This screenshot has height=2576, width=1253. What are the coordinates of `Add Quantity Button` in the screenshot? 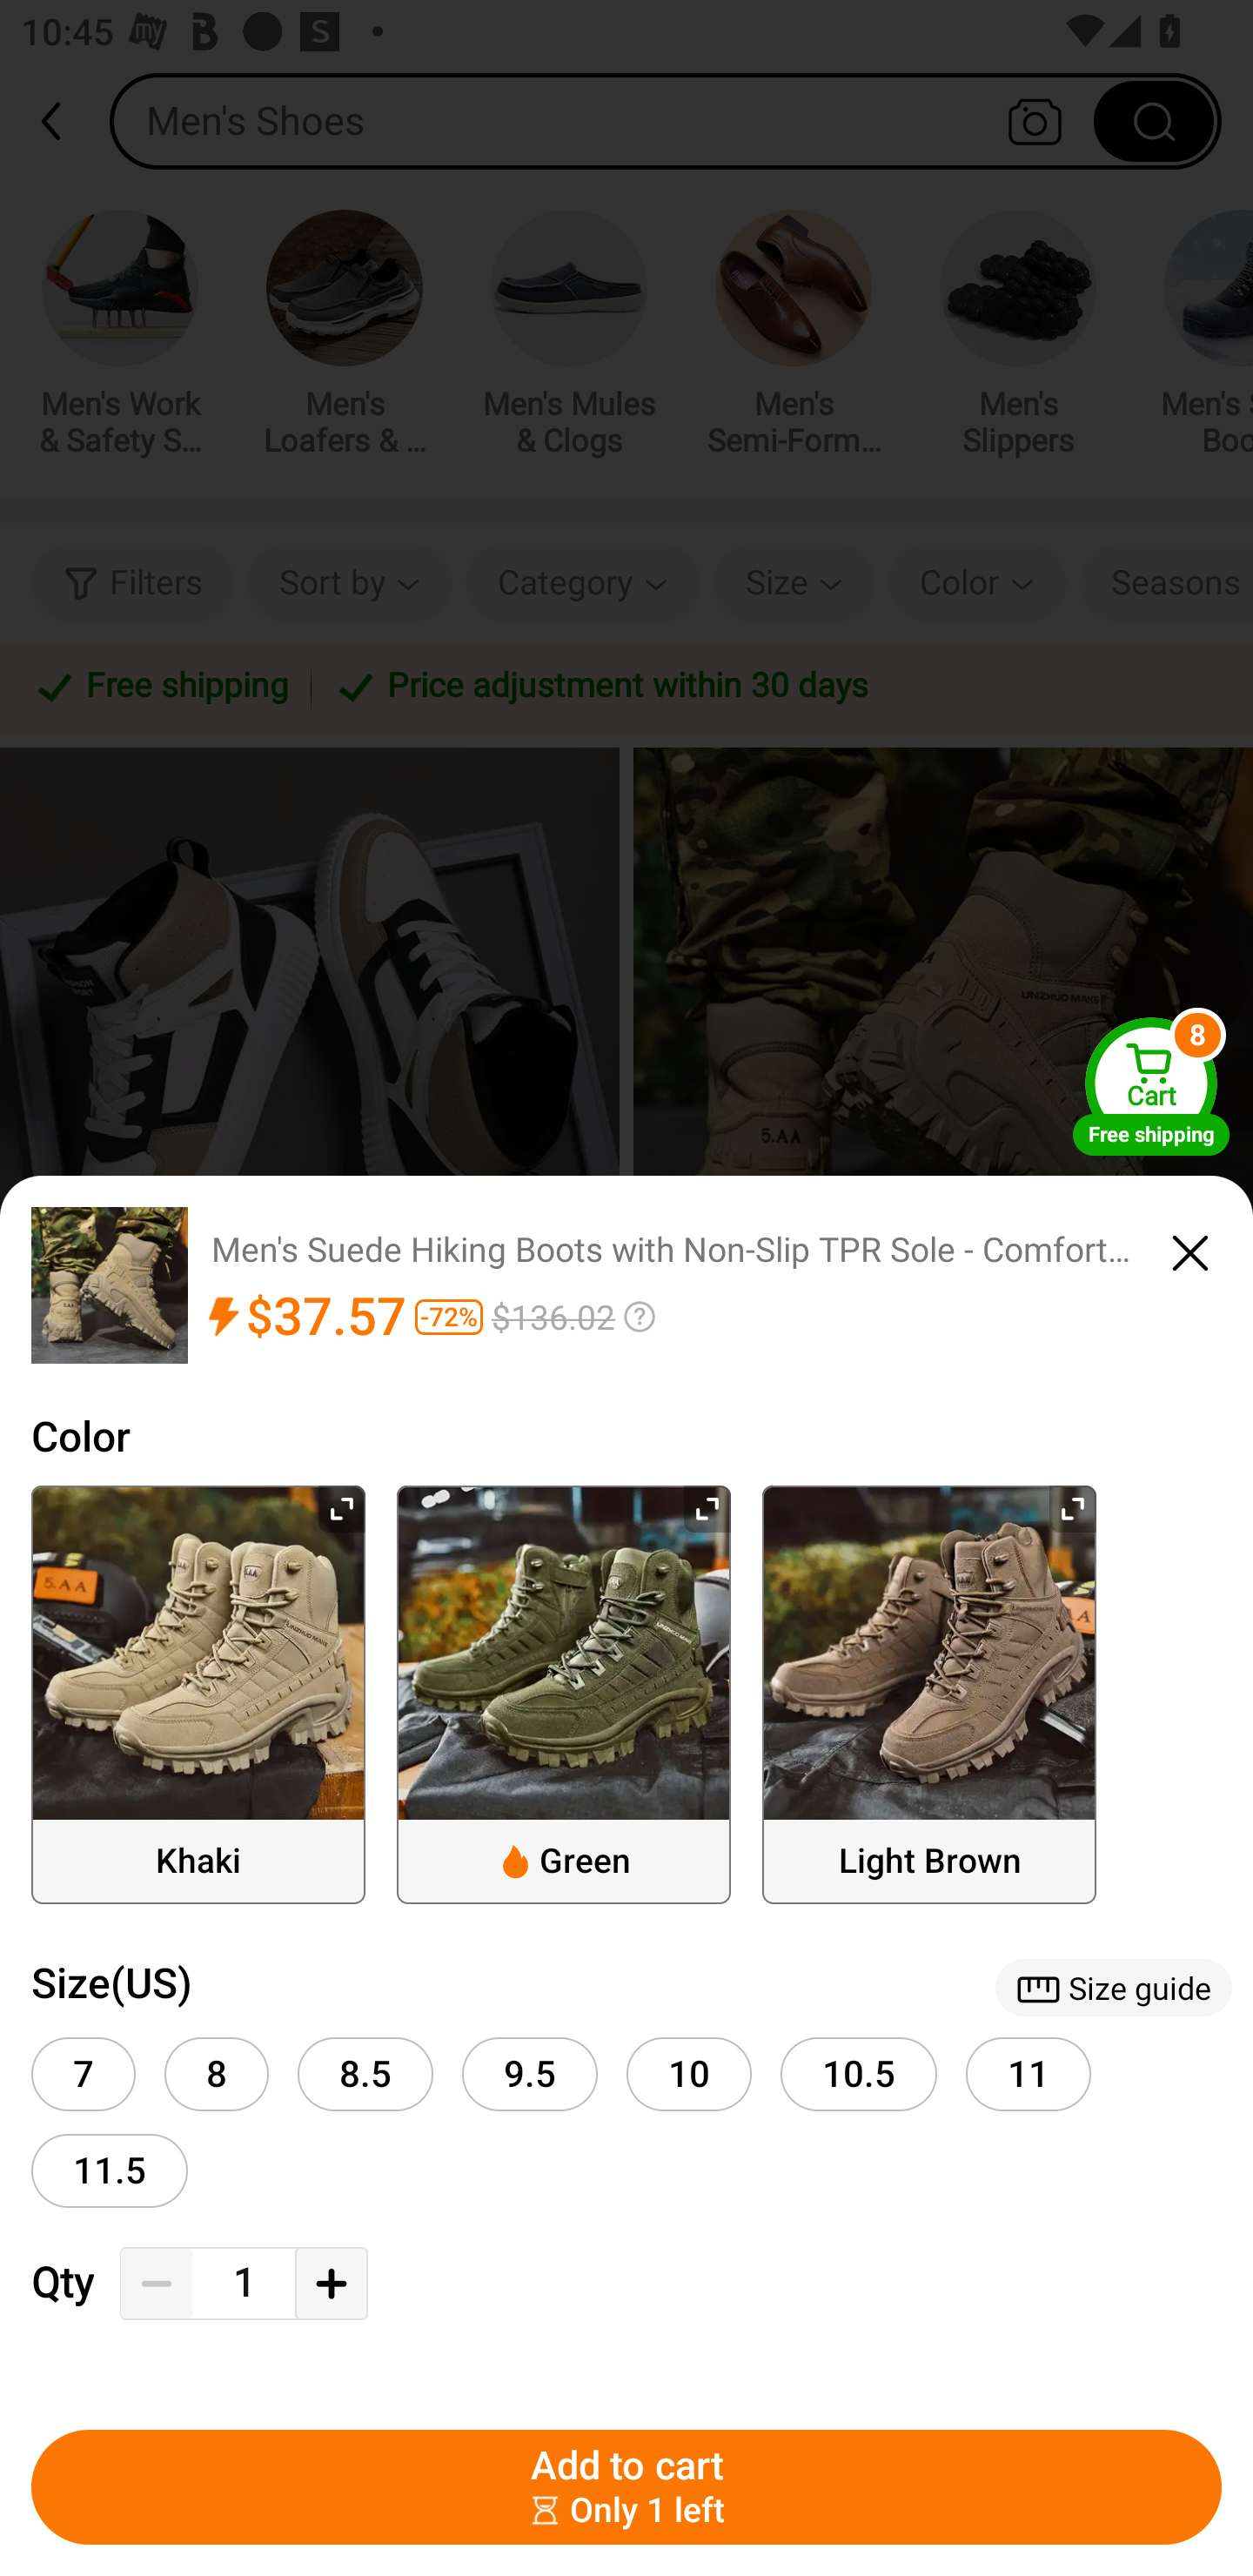 It's located at (331, 2284).